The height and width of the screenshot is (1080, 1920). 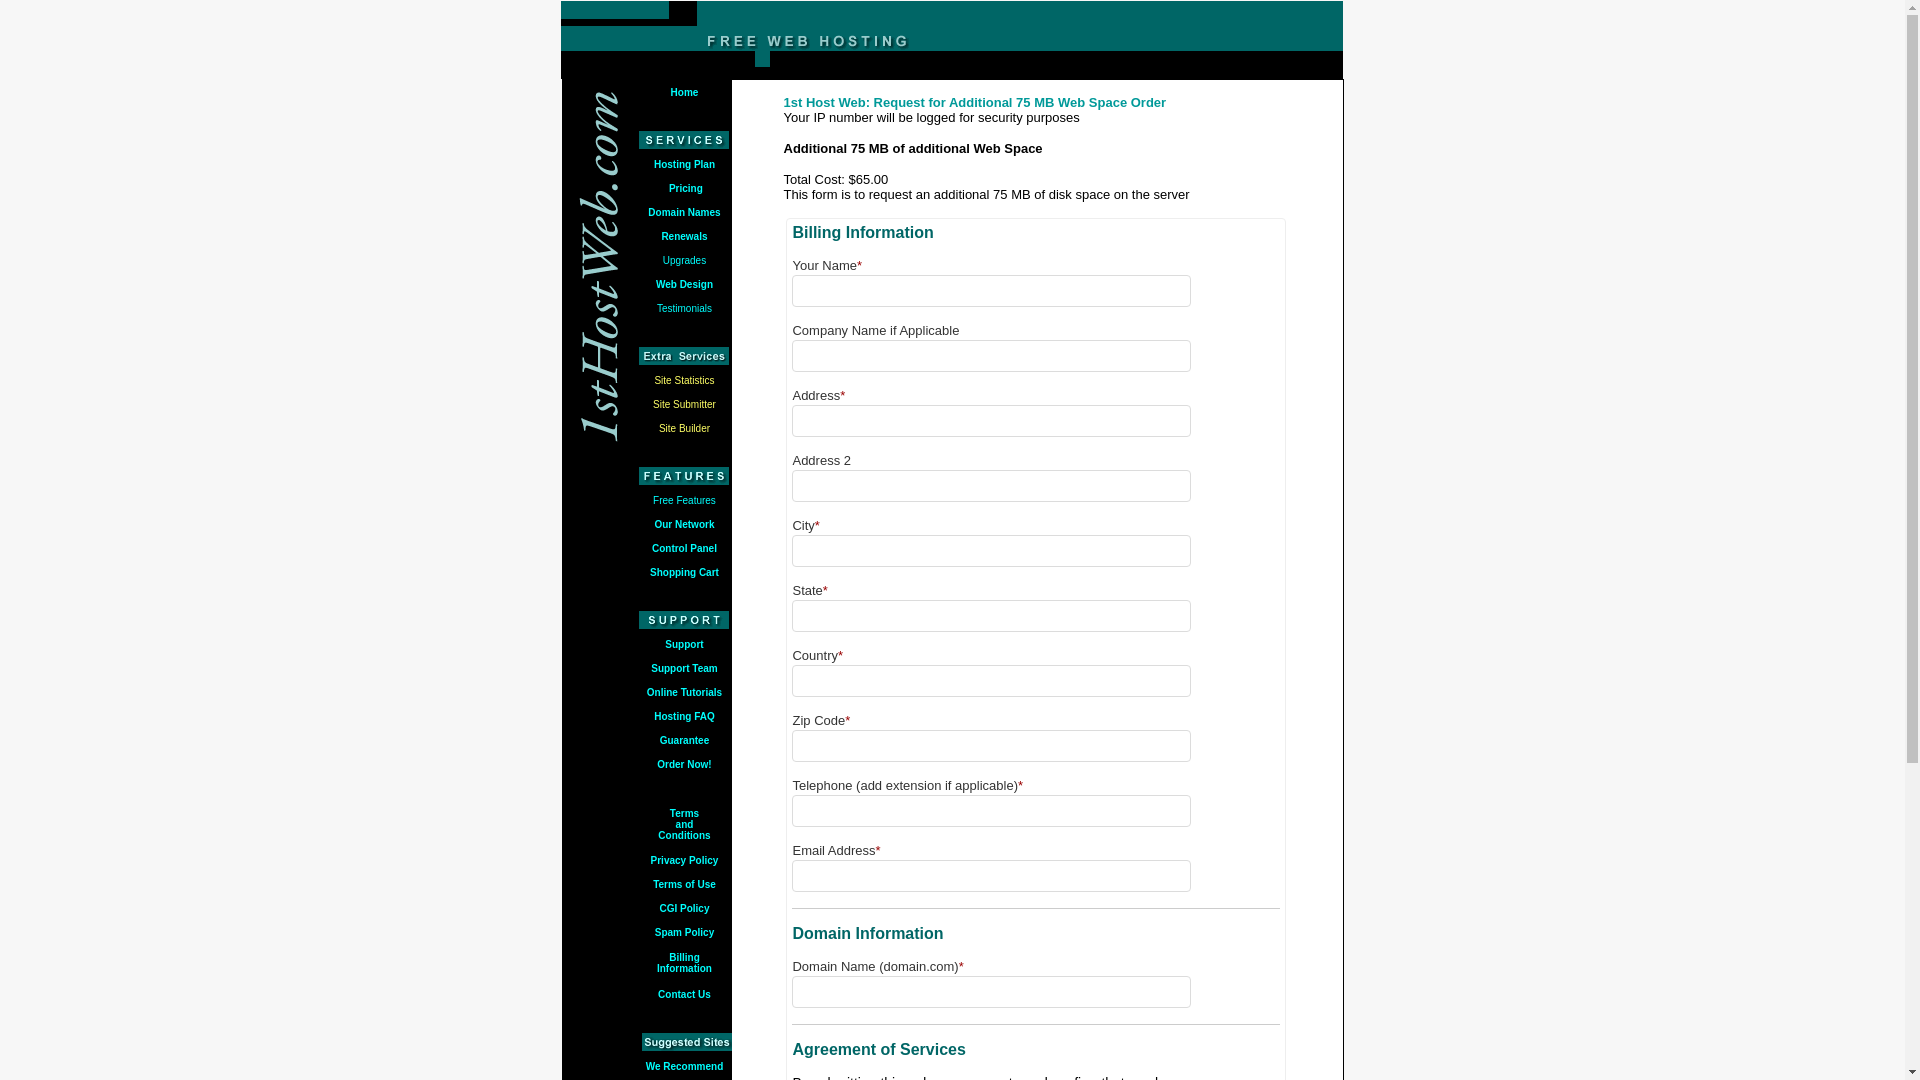 What do you see at coordinates (684, 378) in the screenshot?
I see `Site Statistics` at bounding box center [684, 378].